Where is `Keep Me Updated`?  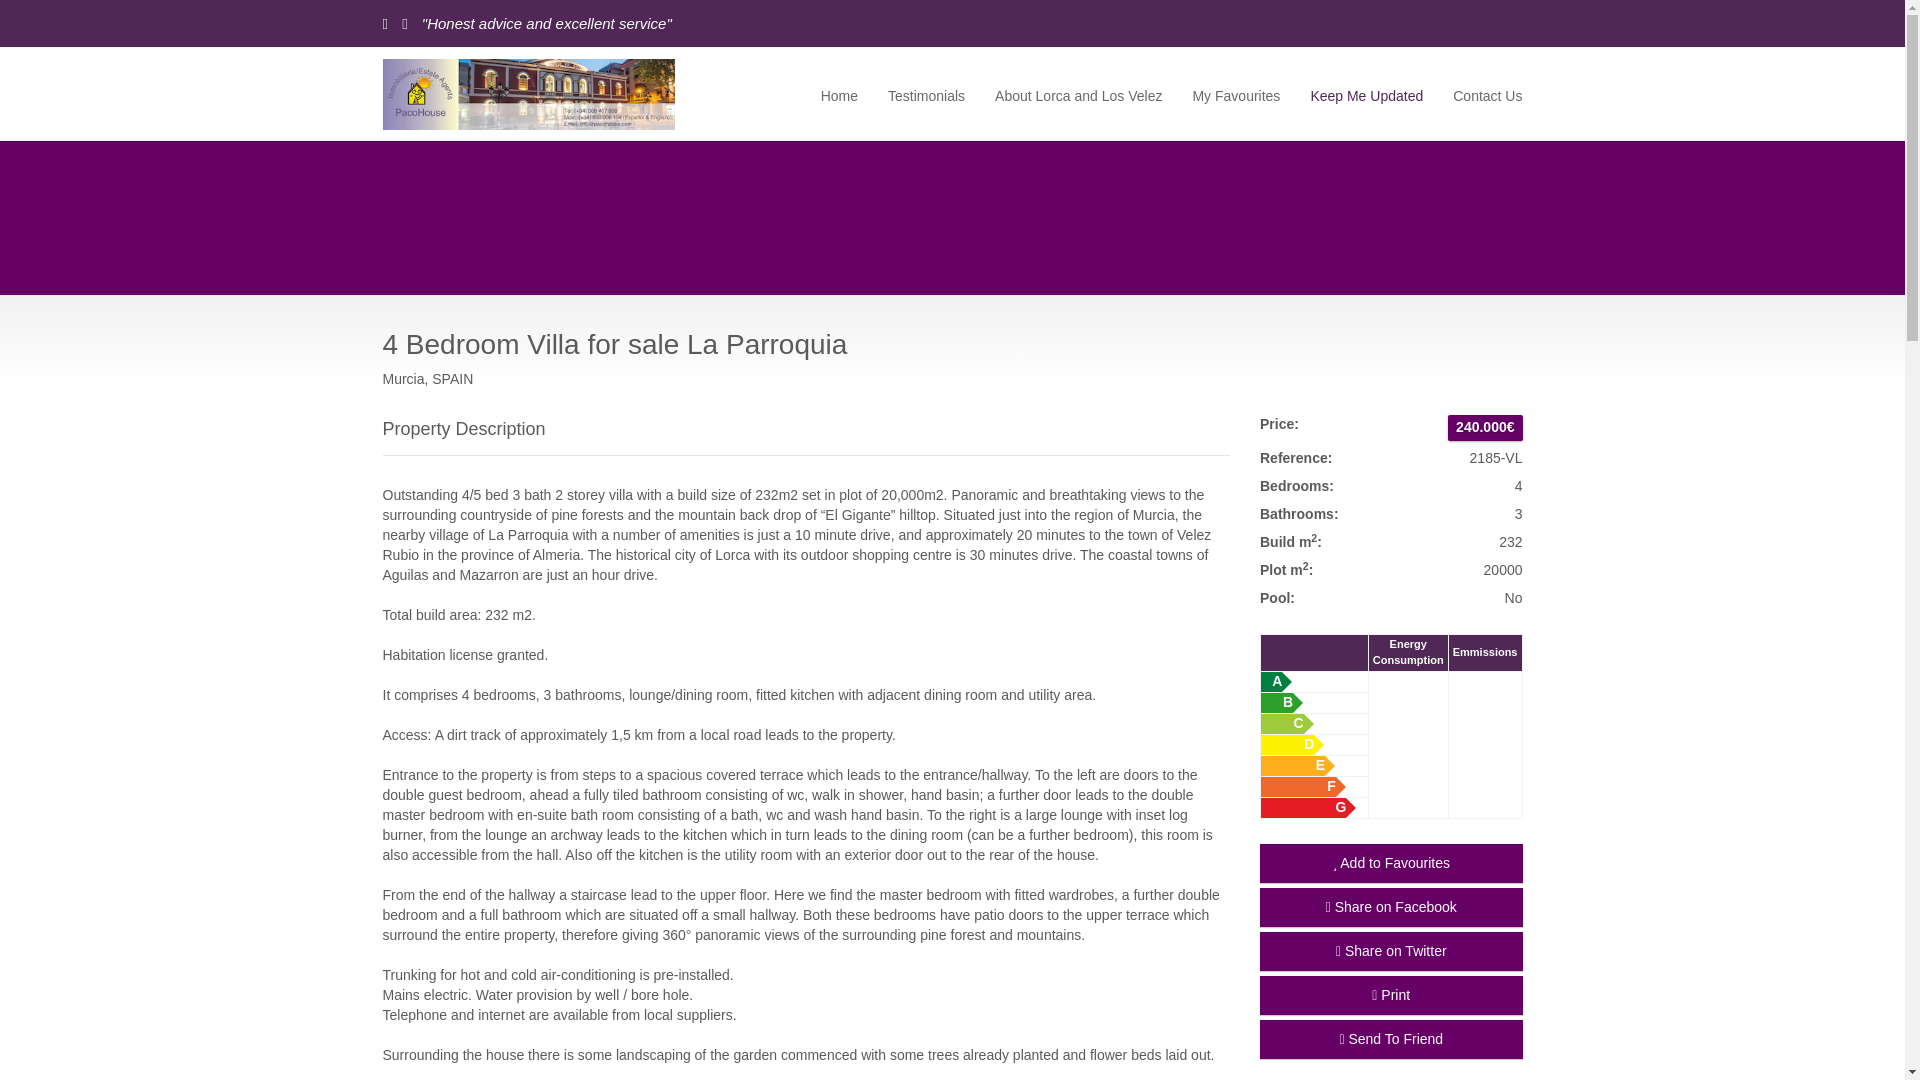 Keep Me Updated is located at coordinates (1366, 94).